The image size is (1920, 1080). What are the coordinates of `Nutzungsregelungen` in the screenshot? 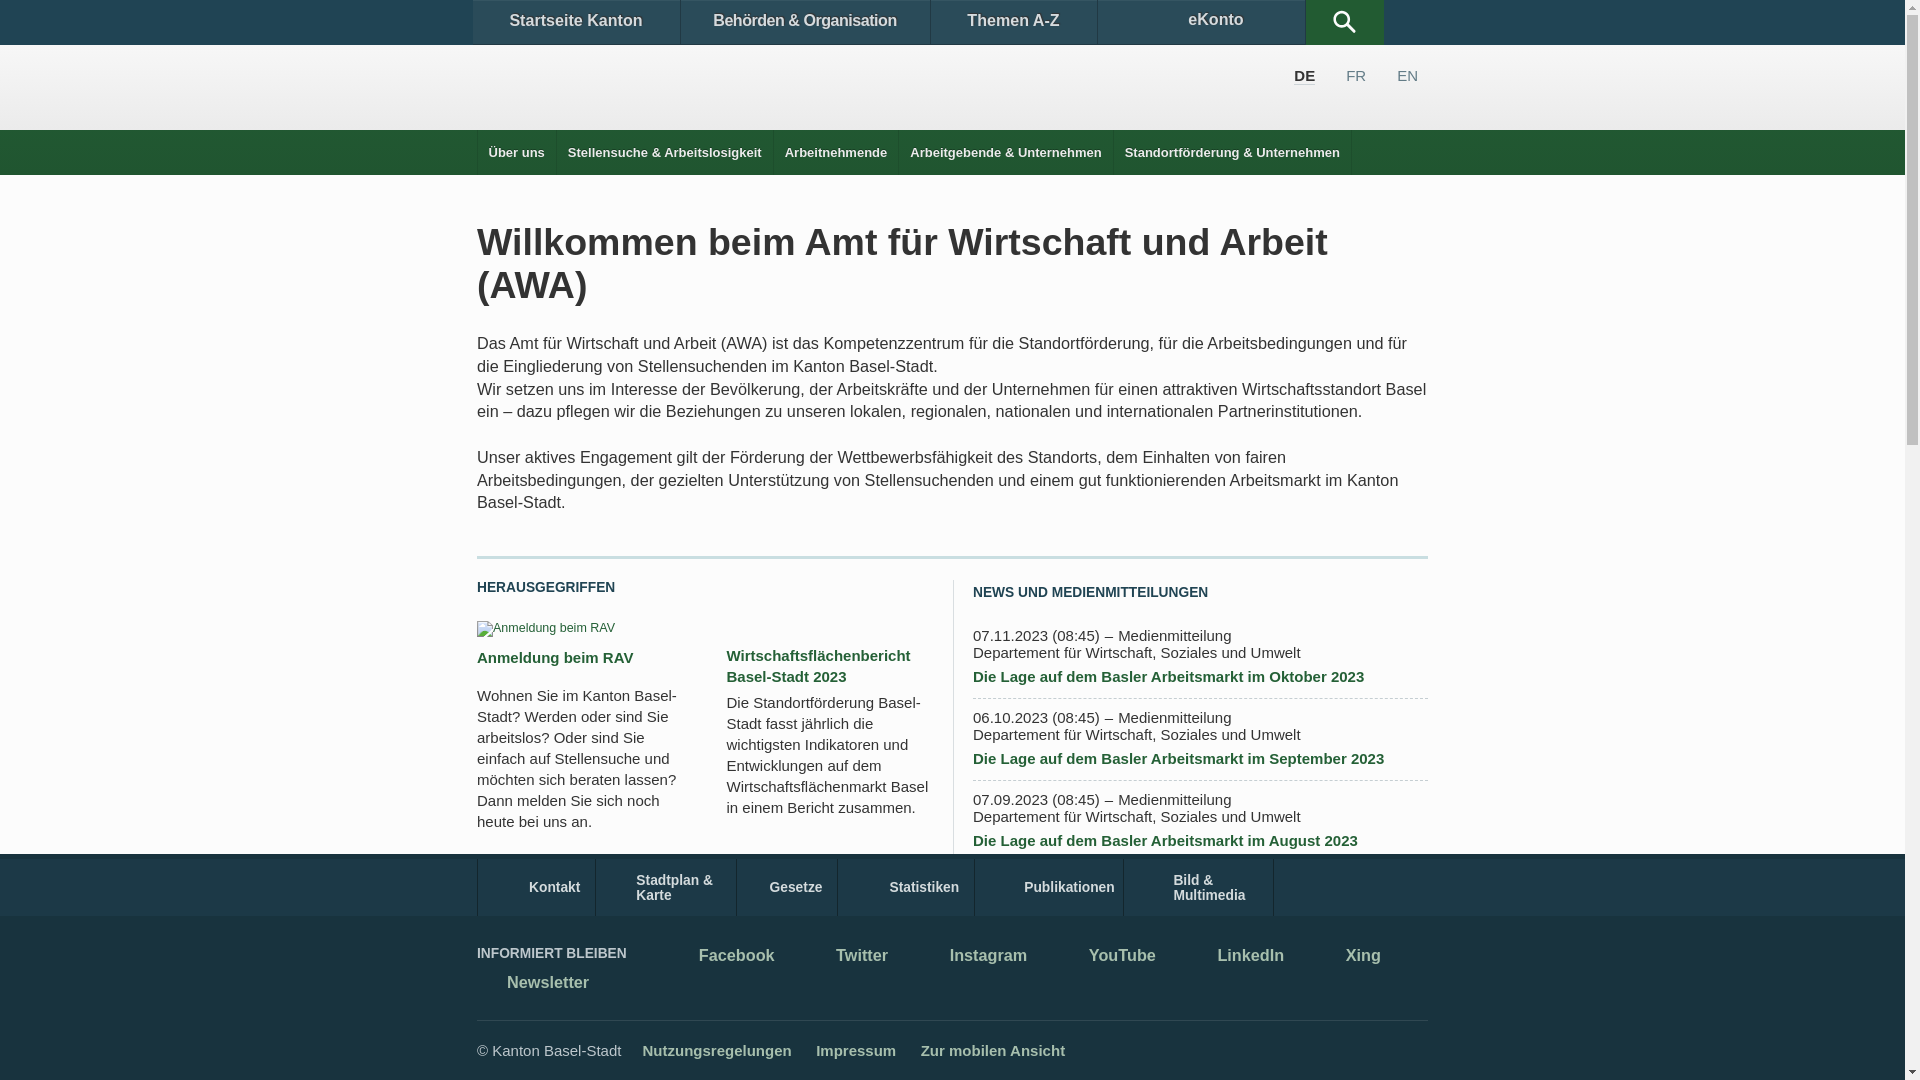 It's located at (716, 1050).